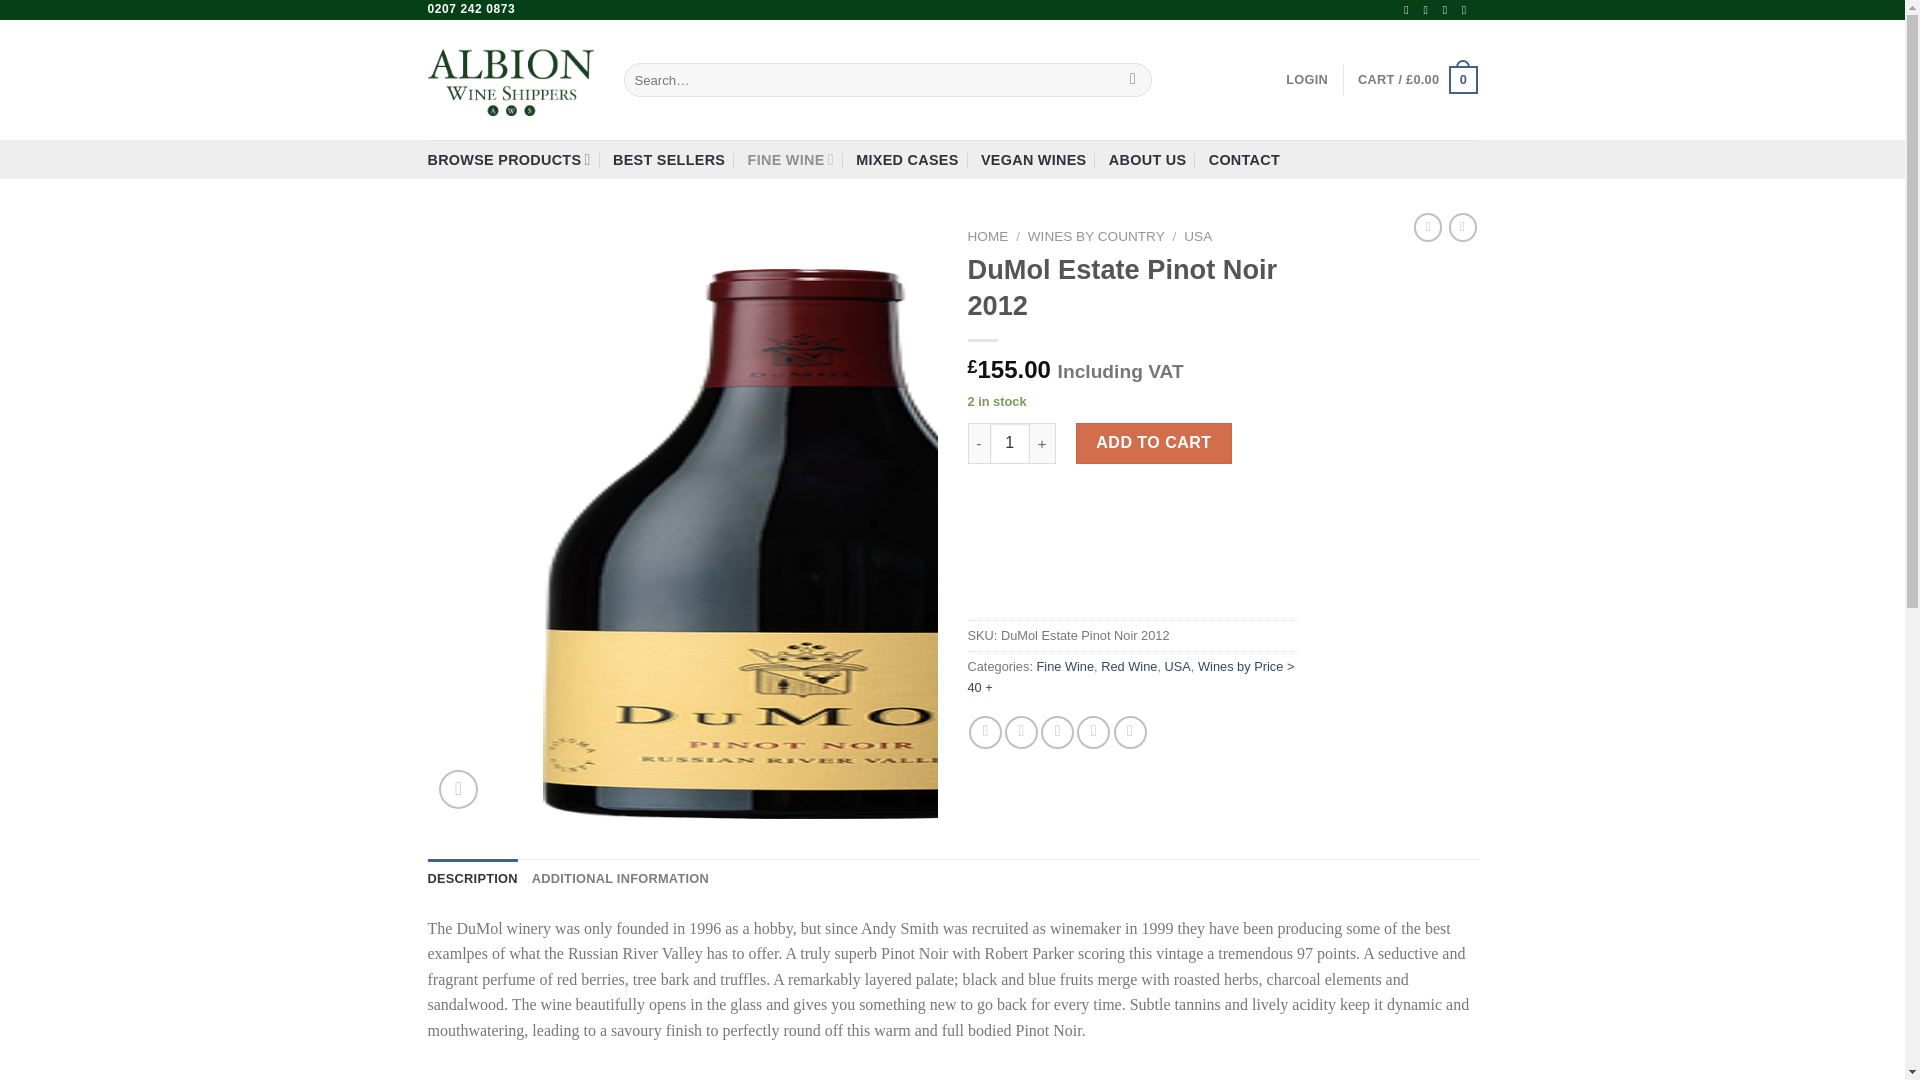 The image size is (1920, 1080). What do you see at coordinates (1416, 80) in the screenshot?
I see `Cart` at bounding box center [1416, 80].